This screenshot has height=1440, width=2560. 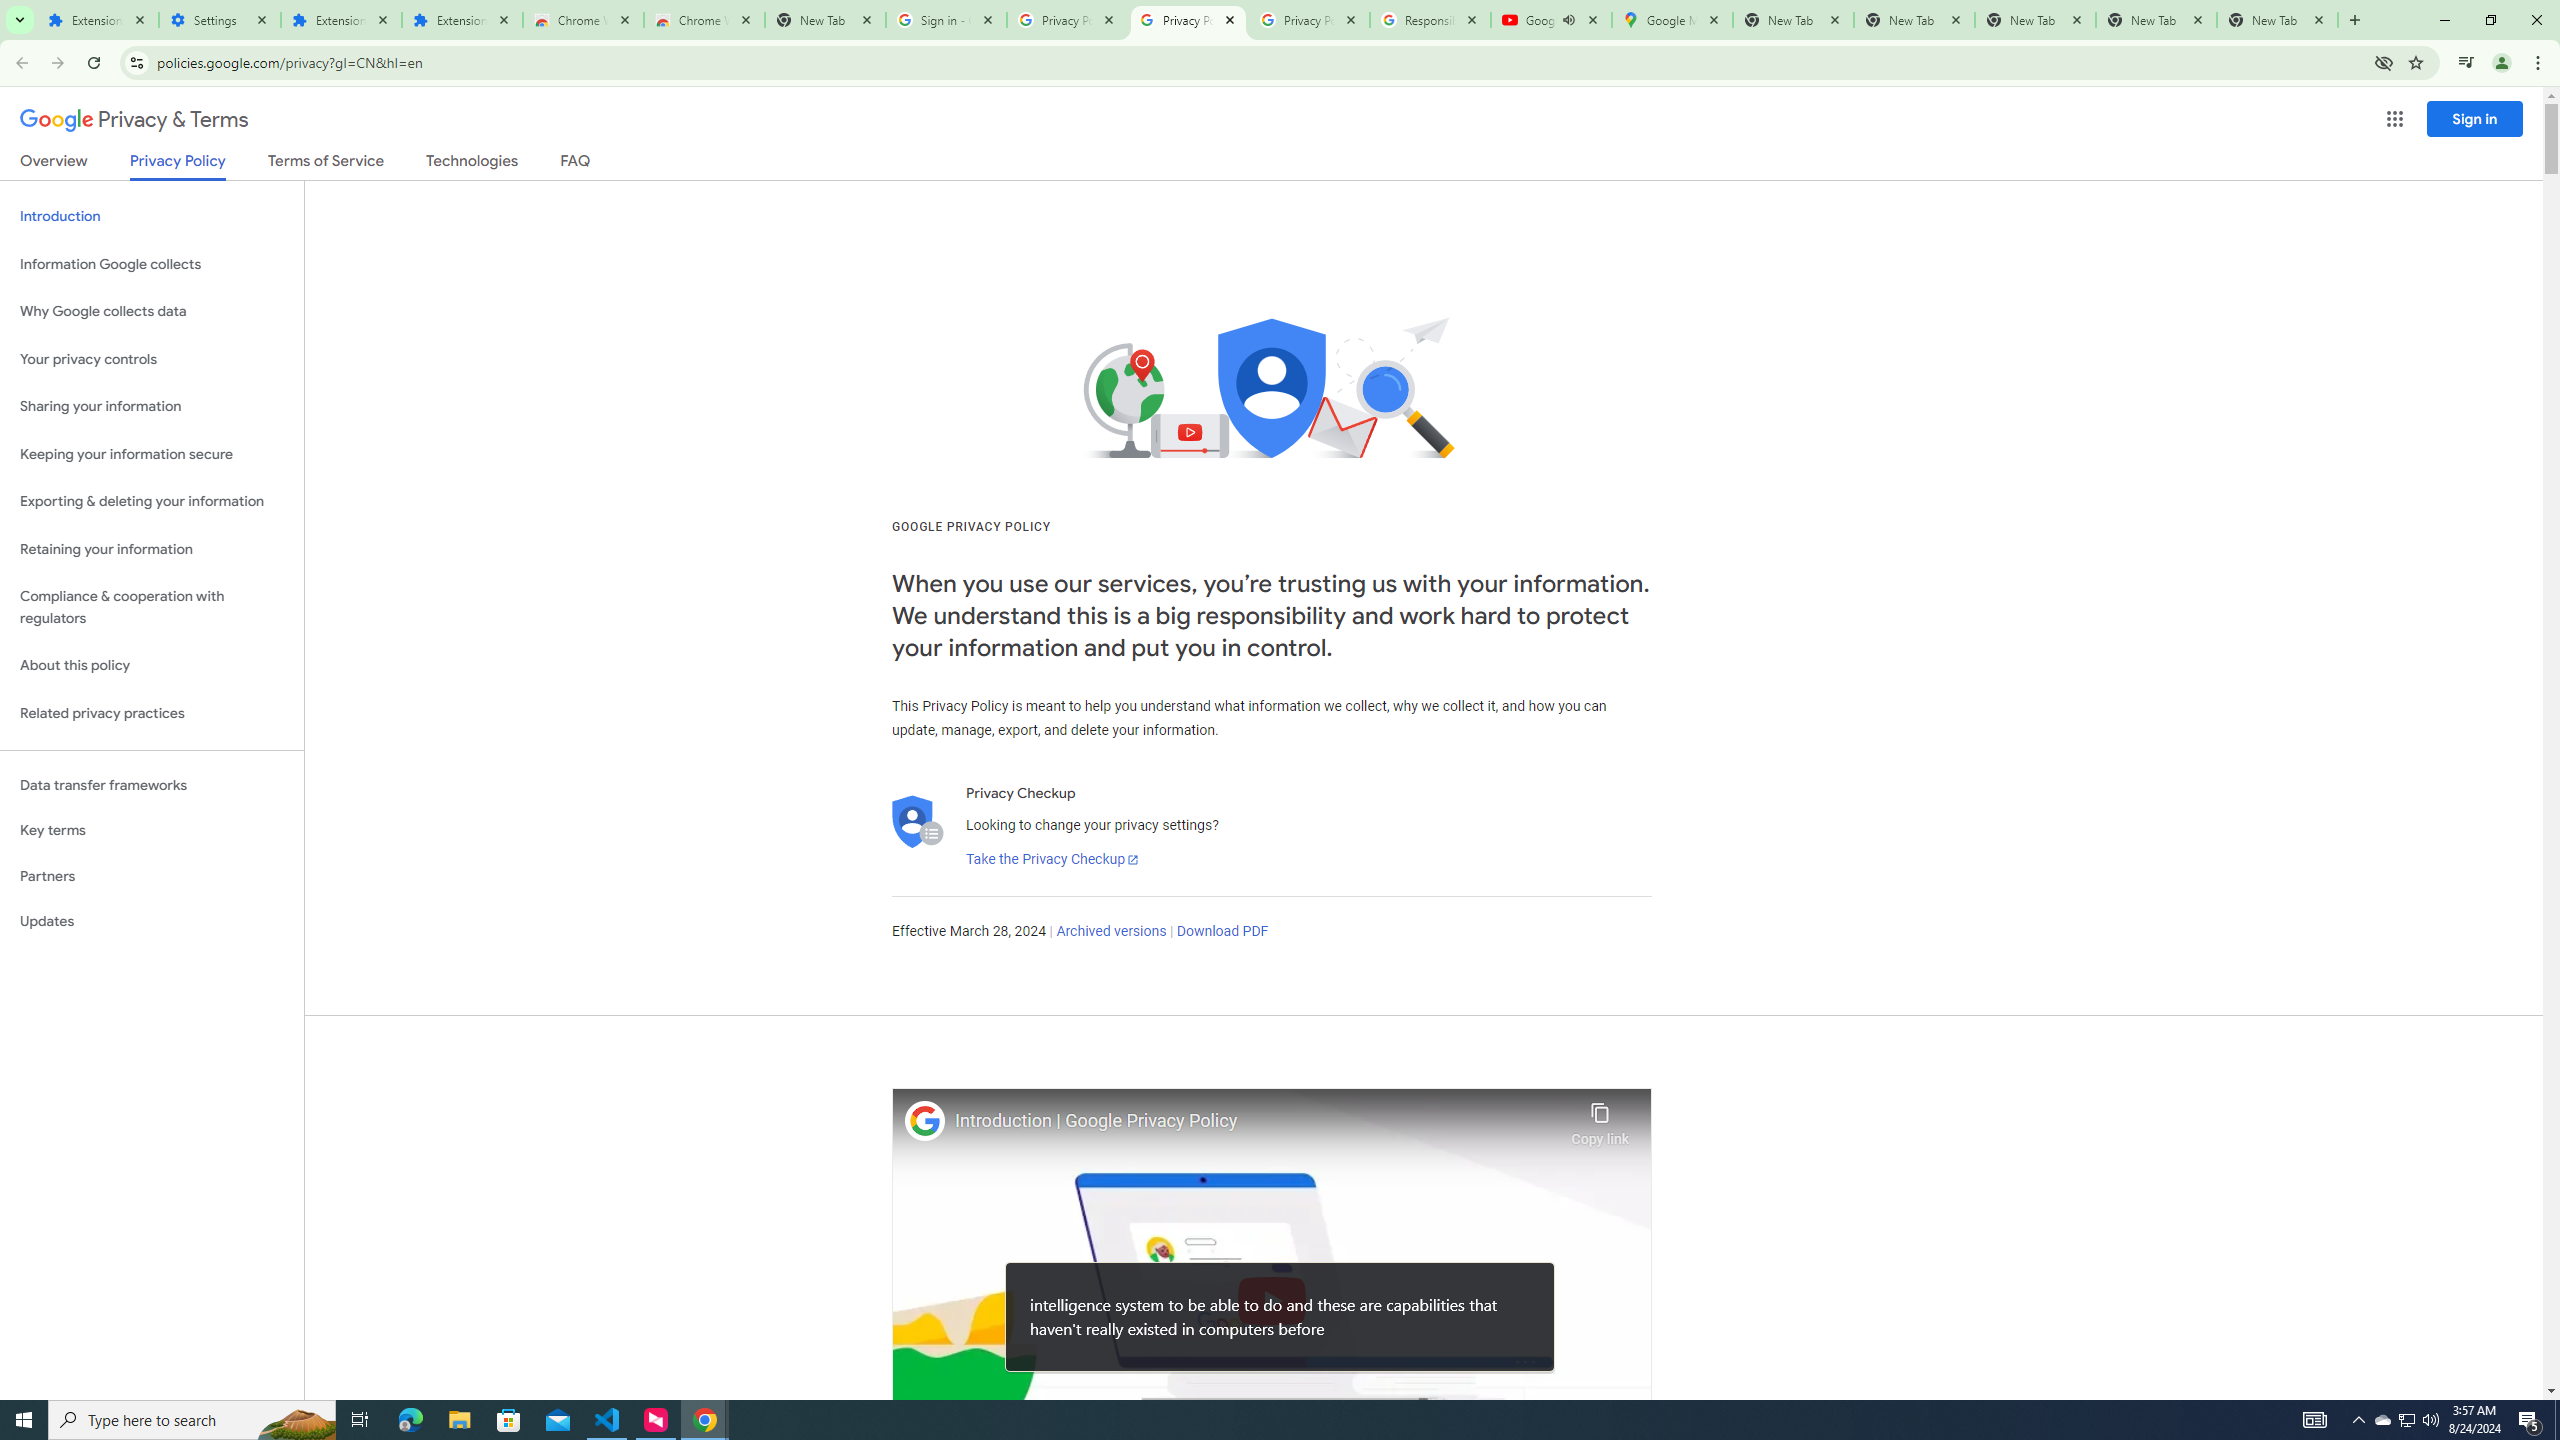 I want to click on Related privacy practices, so click(x=152, y=713).